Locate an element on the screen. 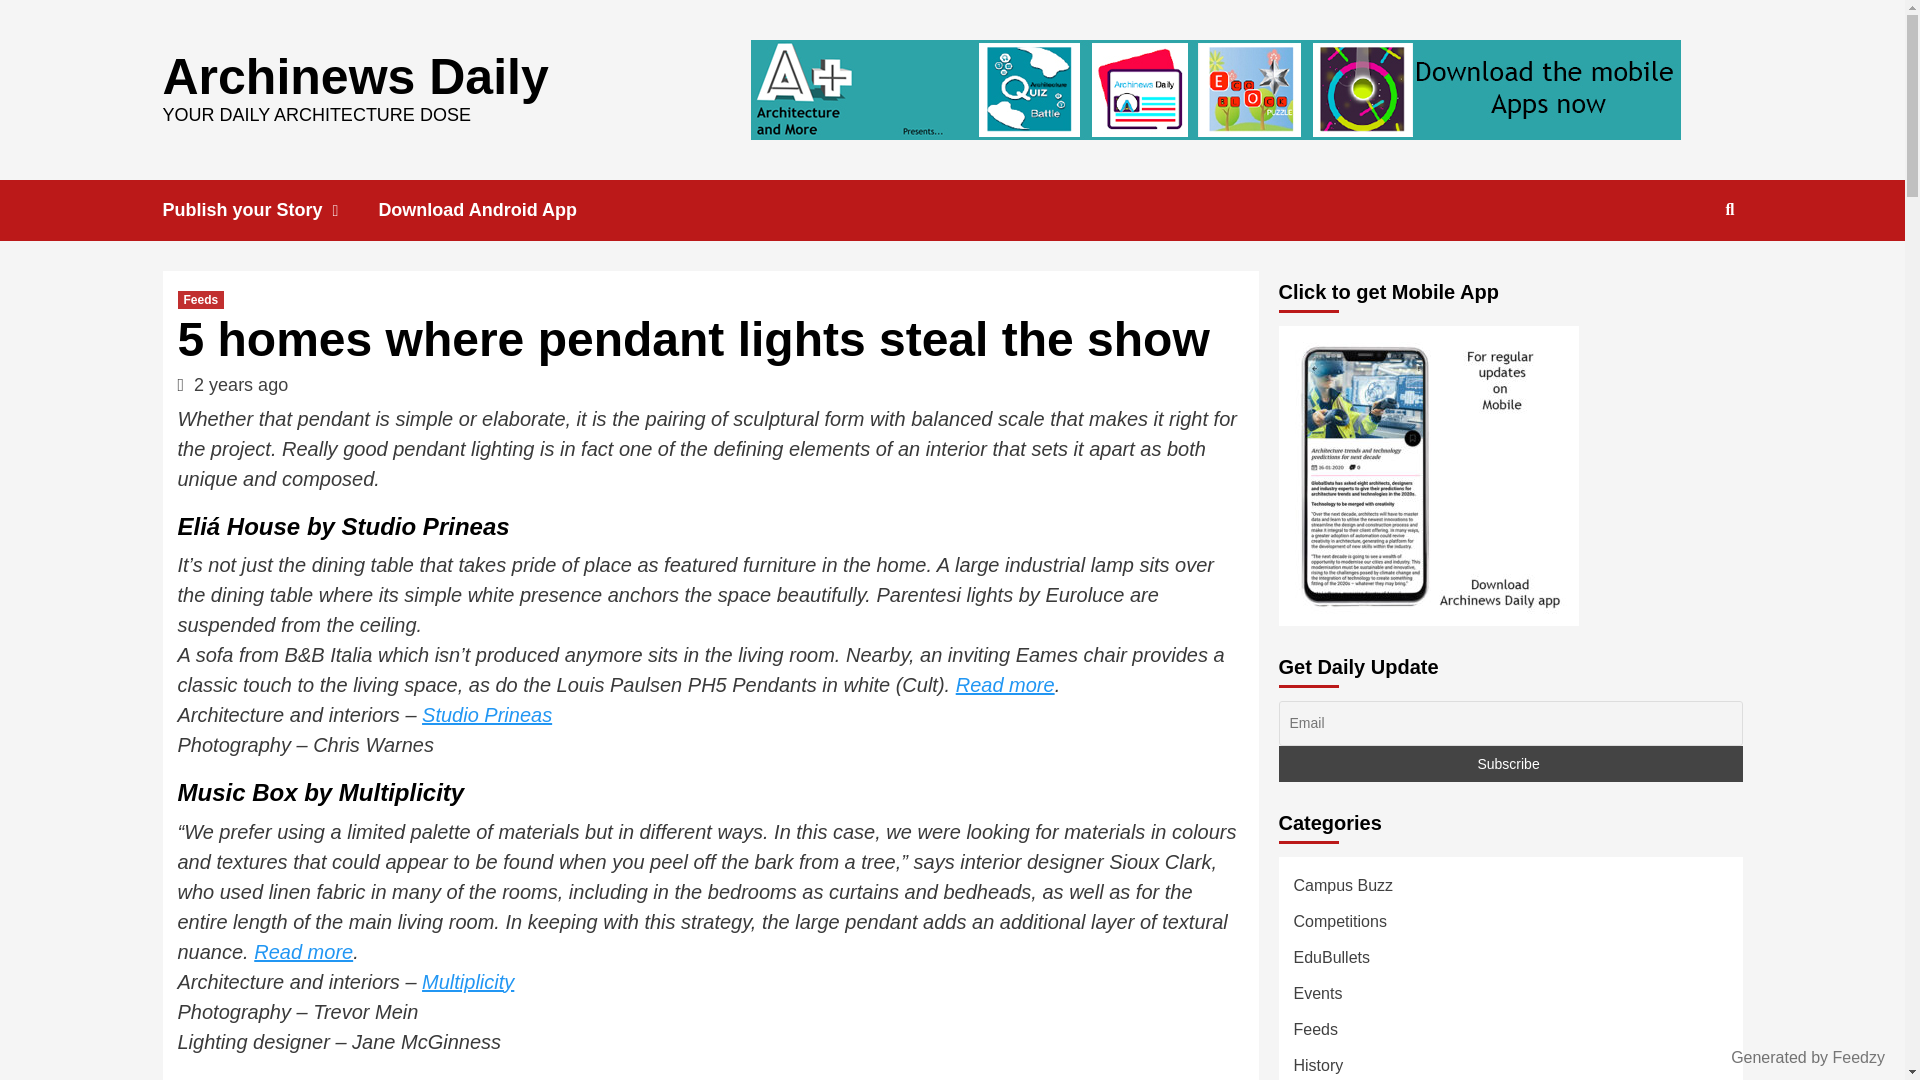  Publish your Story is located at coordinates (270, 210).